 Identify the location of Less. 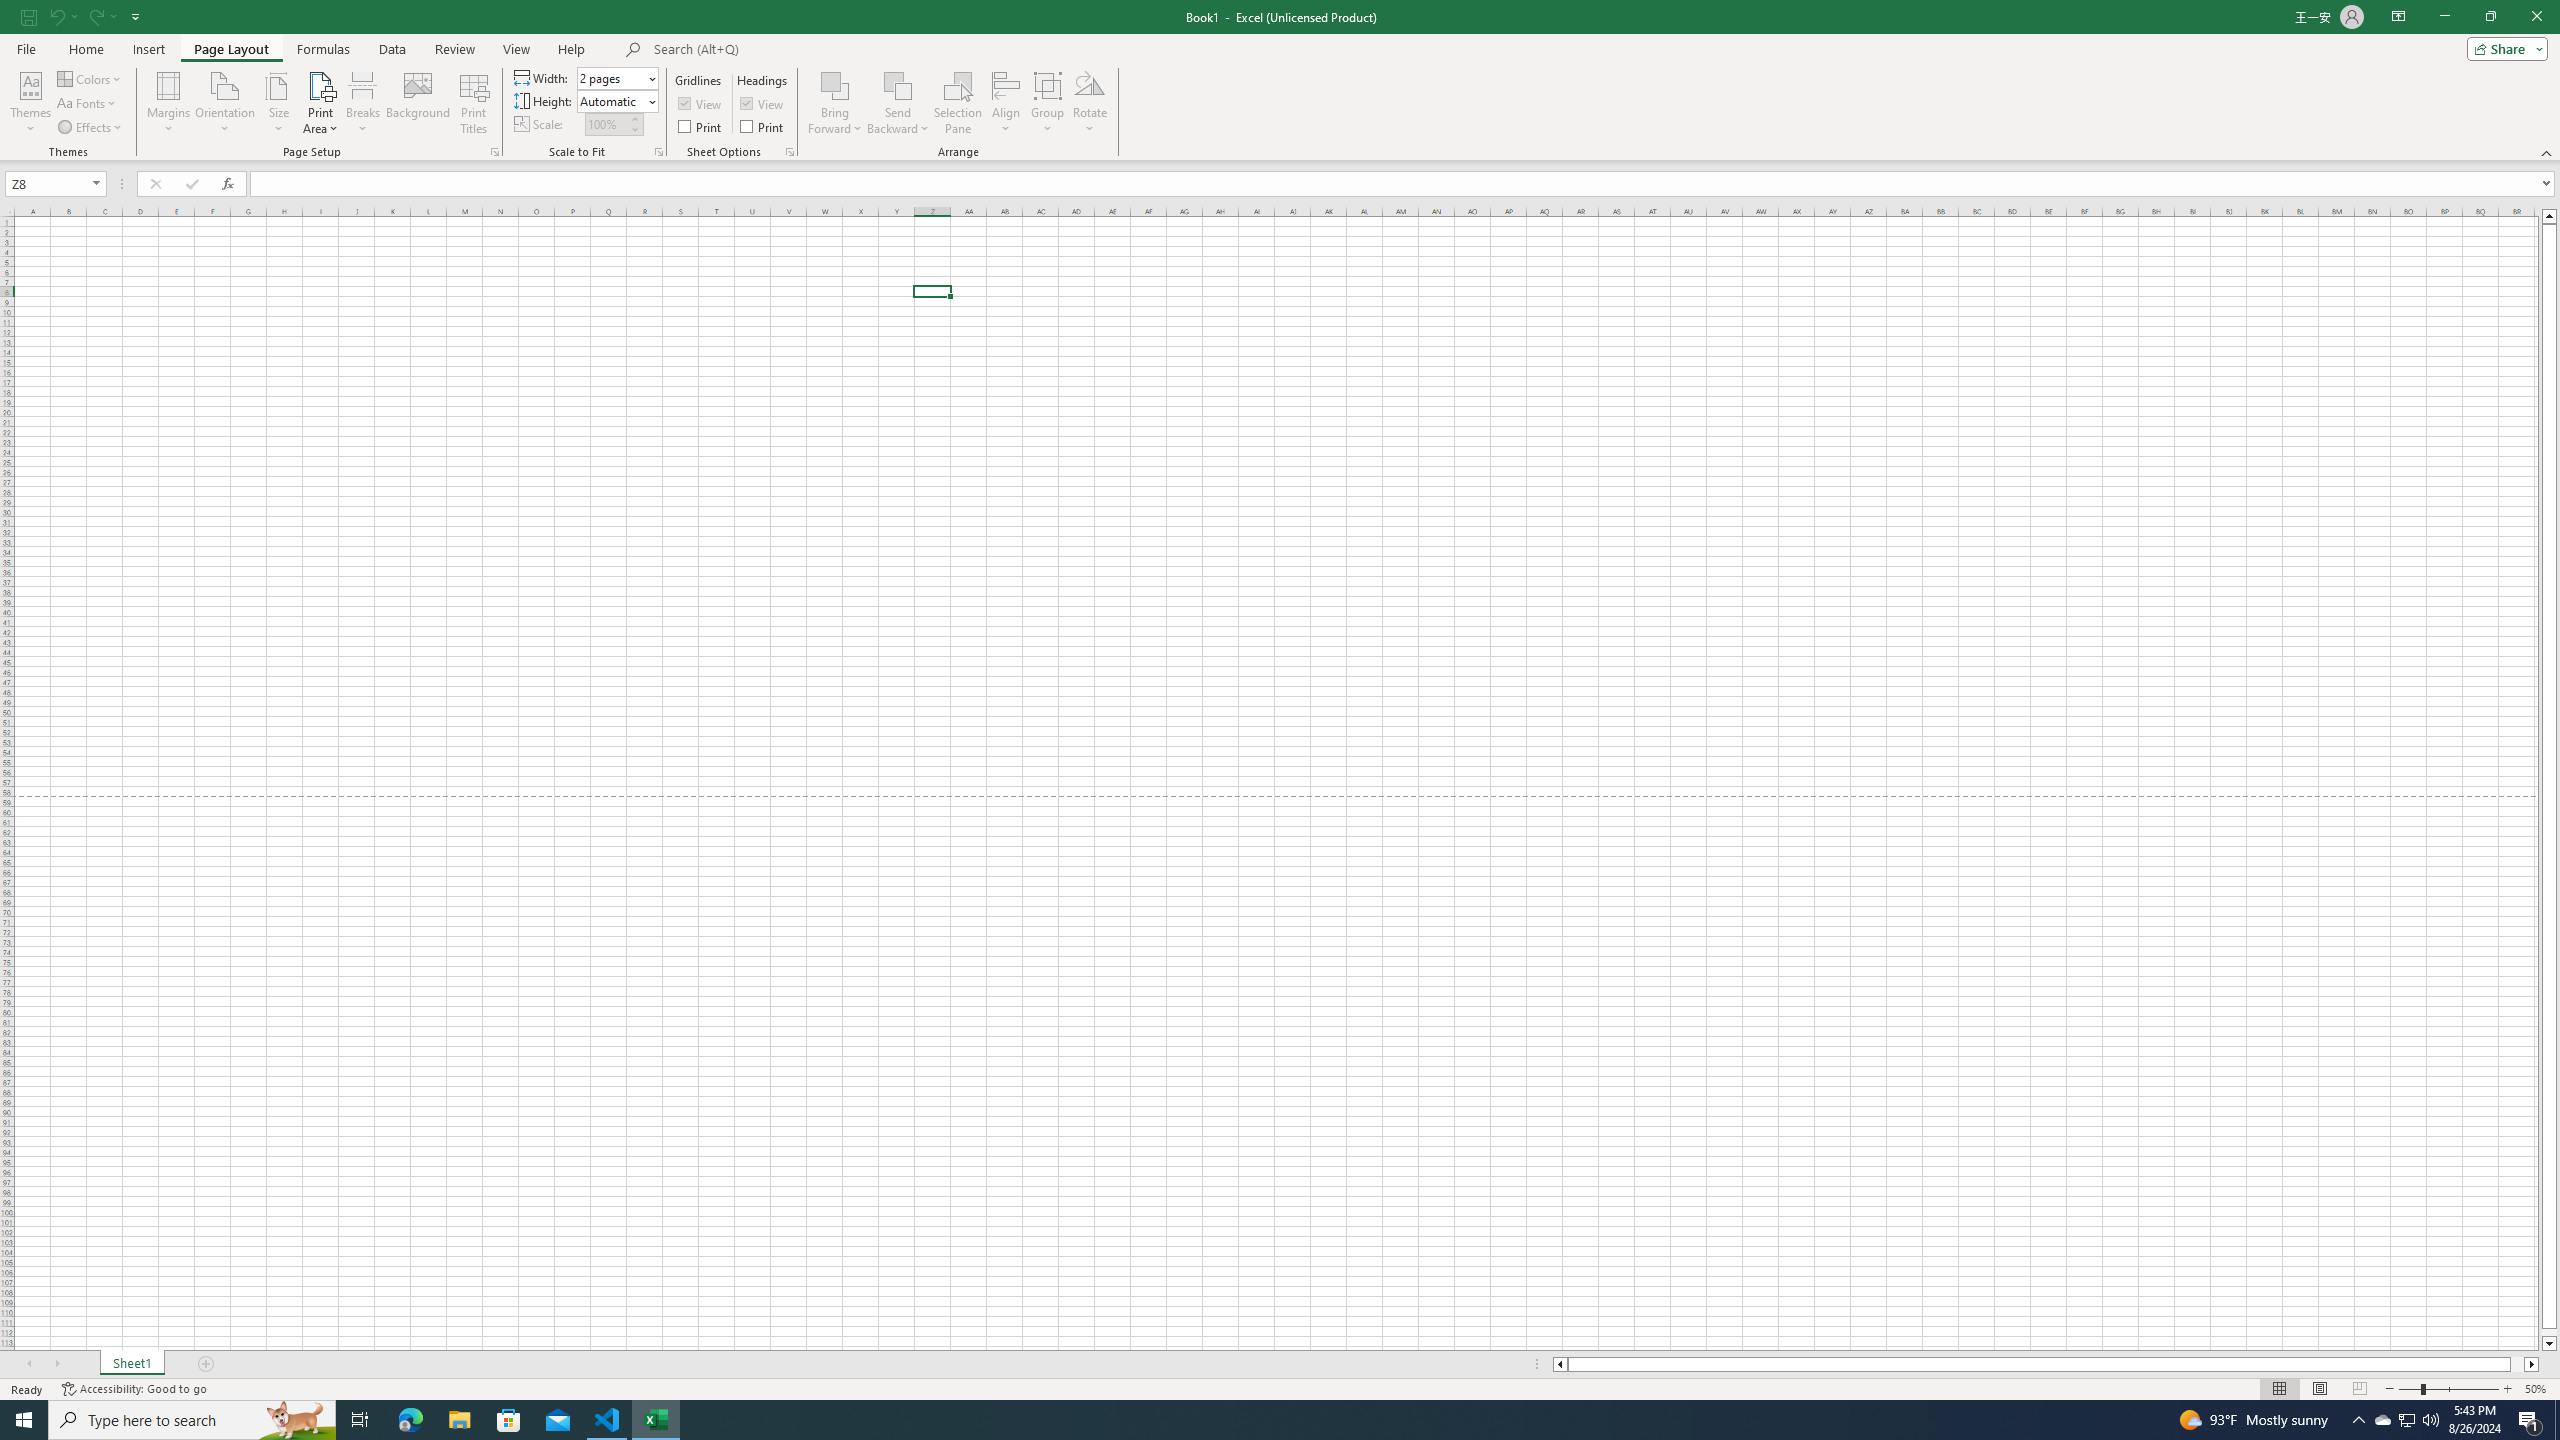
(634, 129).